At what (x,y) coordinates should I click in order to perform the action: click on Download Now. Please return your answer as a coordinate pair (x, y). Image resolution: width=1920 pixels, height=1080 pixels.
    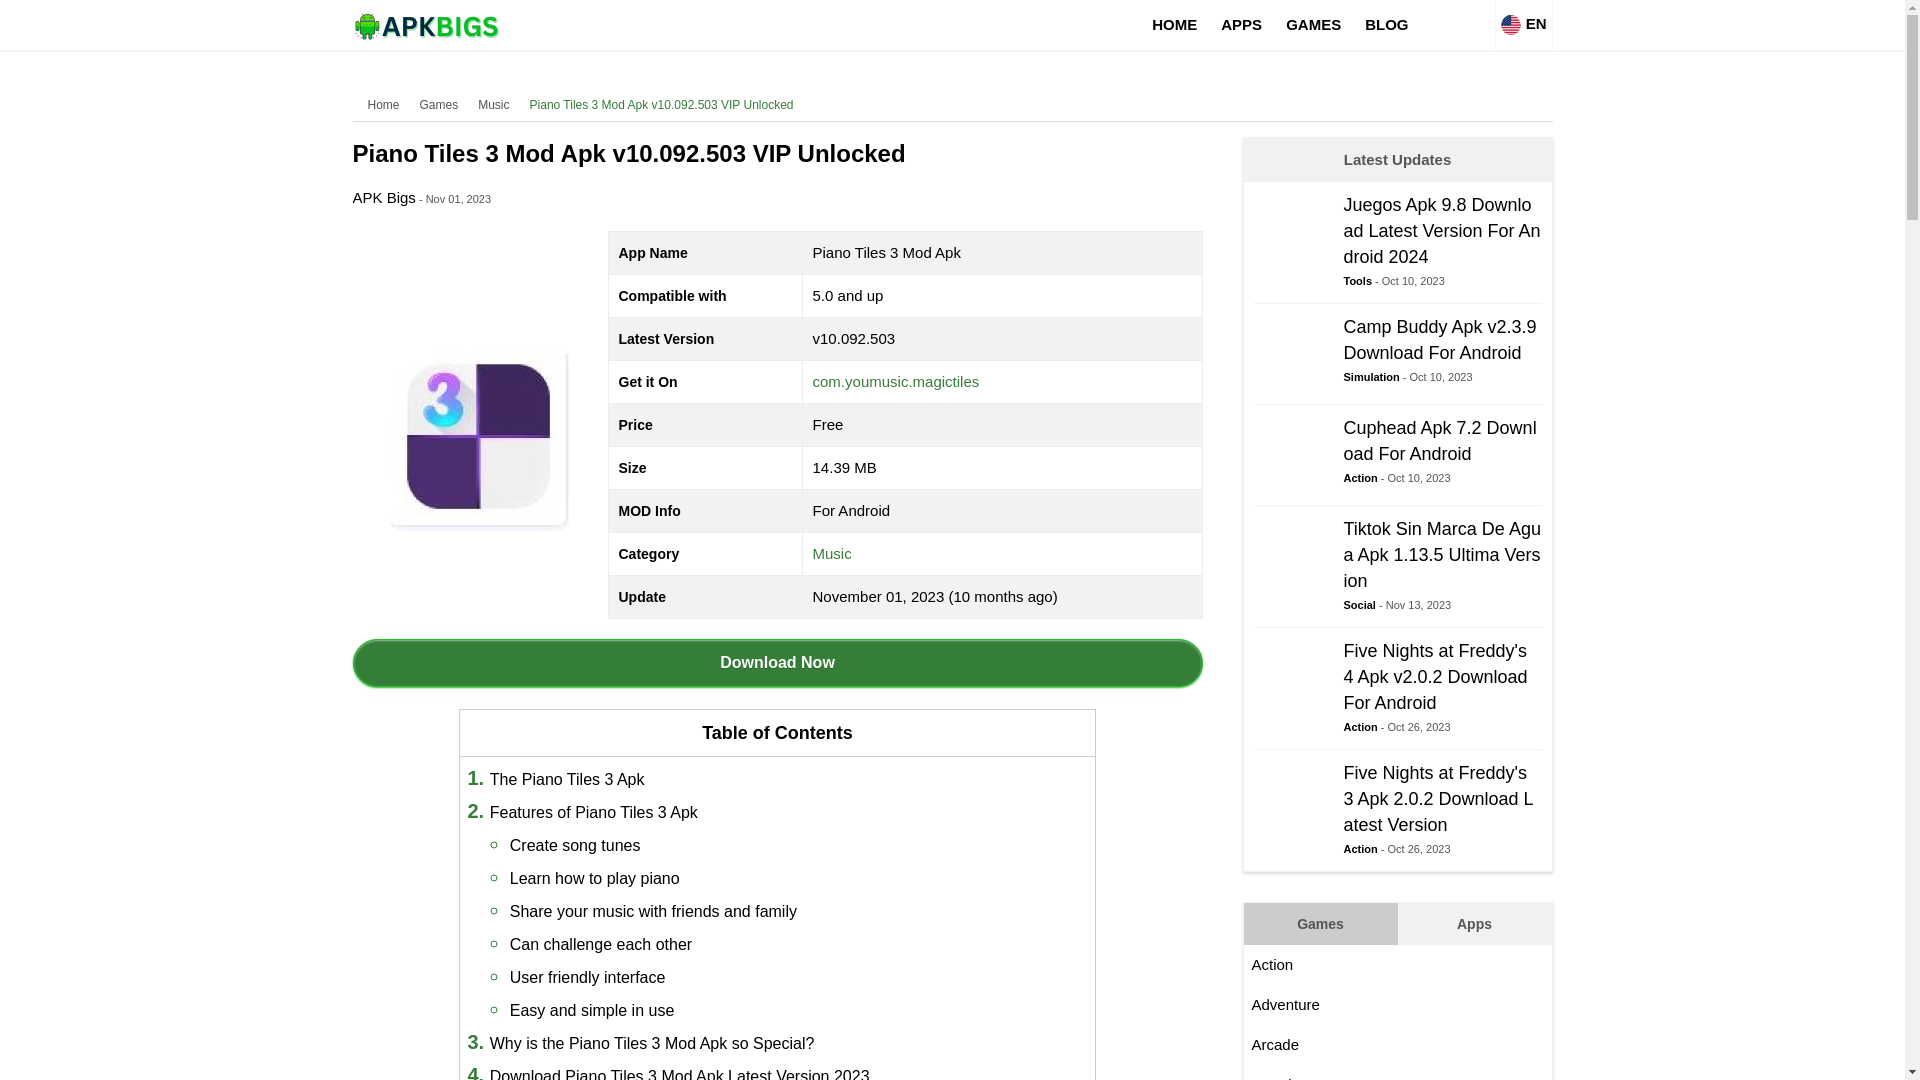
    Looking at the image, I should click on (382, 198).